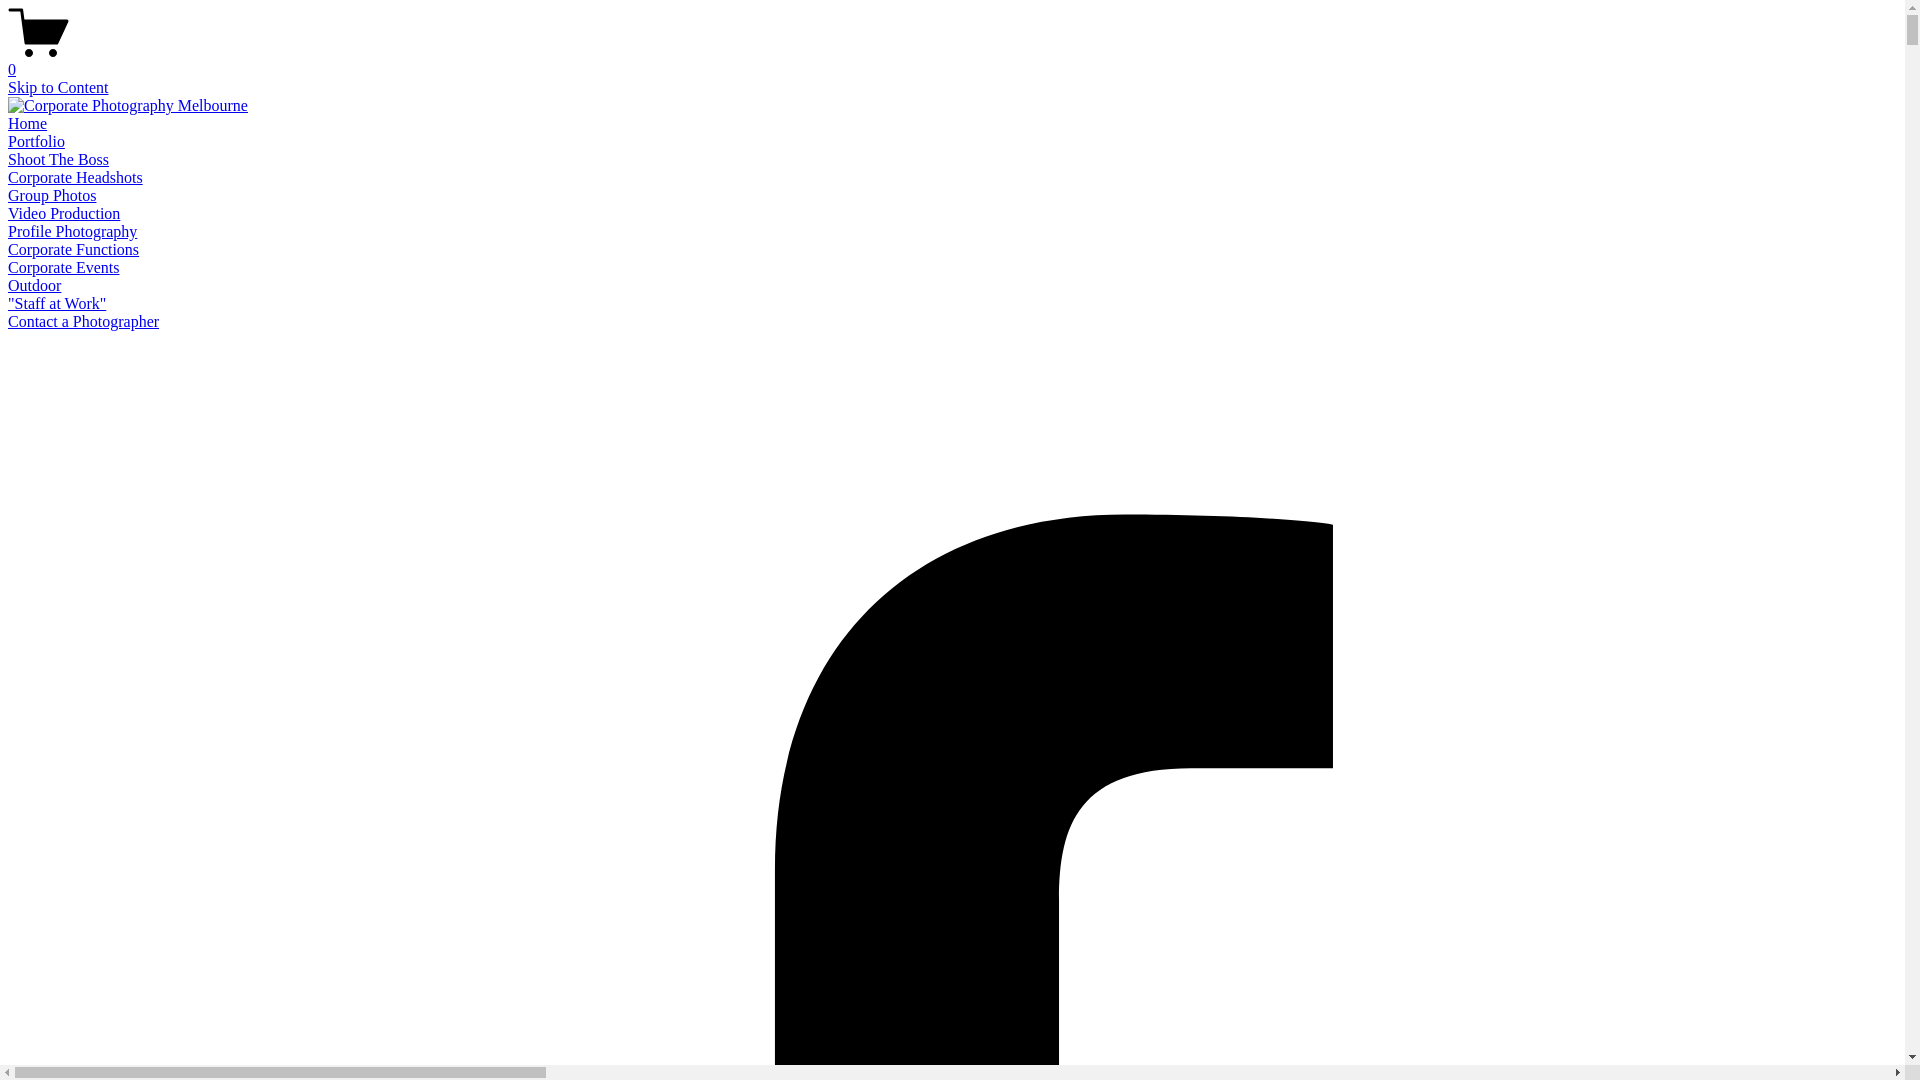 Image resolution: width=1920 pixels, height=1080 pixels. I want to click on Outdoor, so click(34, 286).